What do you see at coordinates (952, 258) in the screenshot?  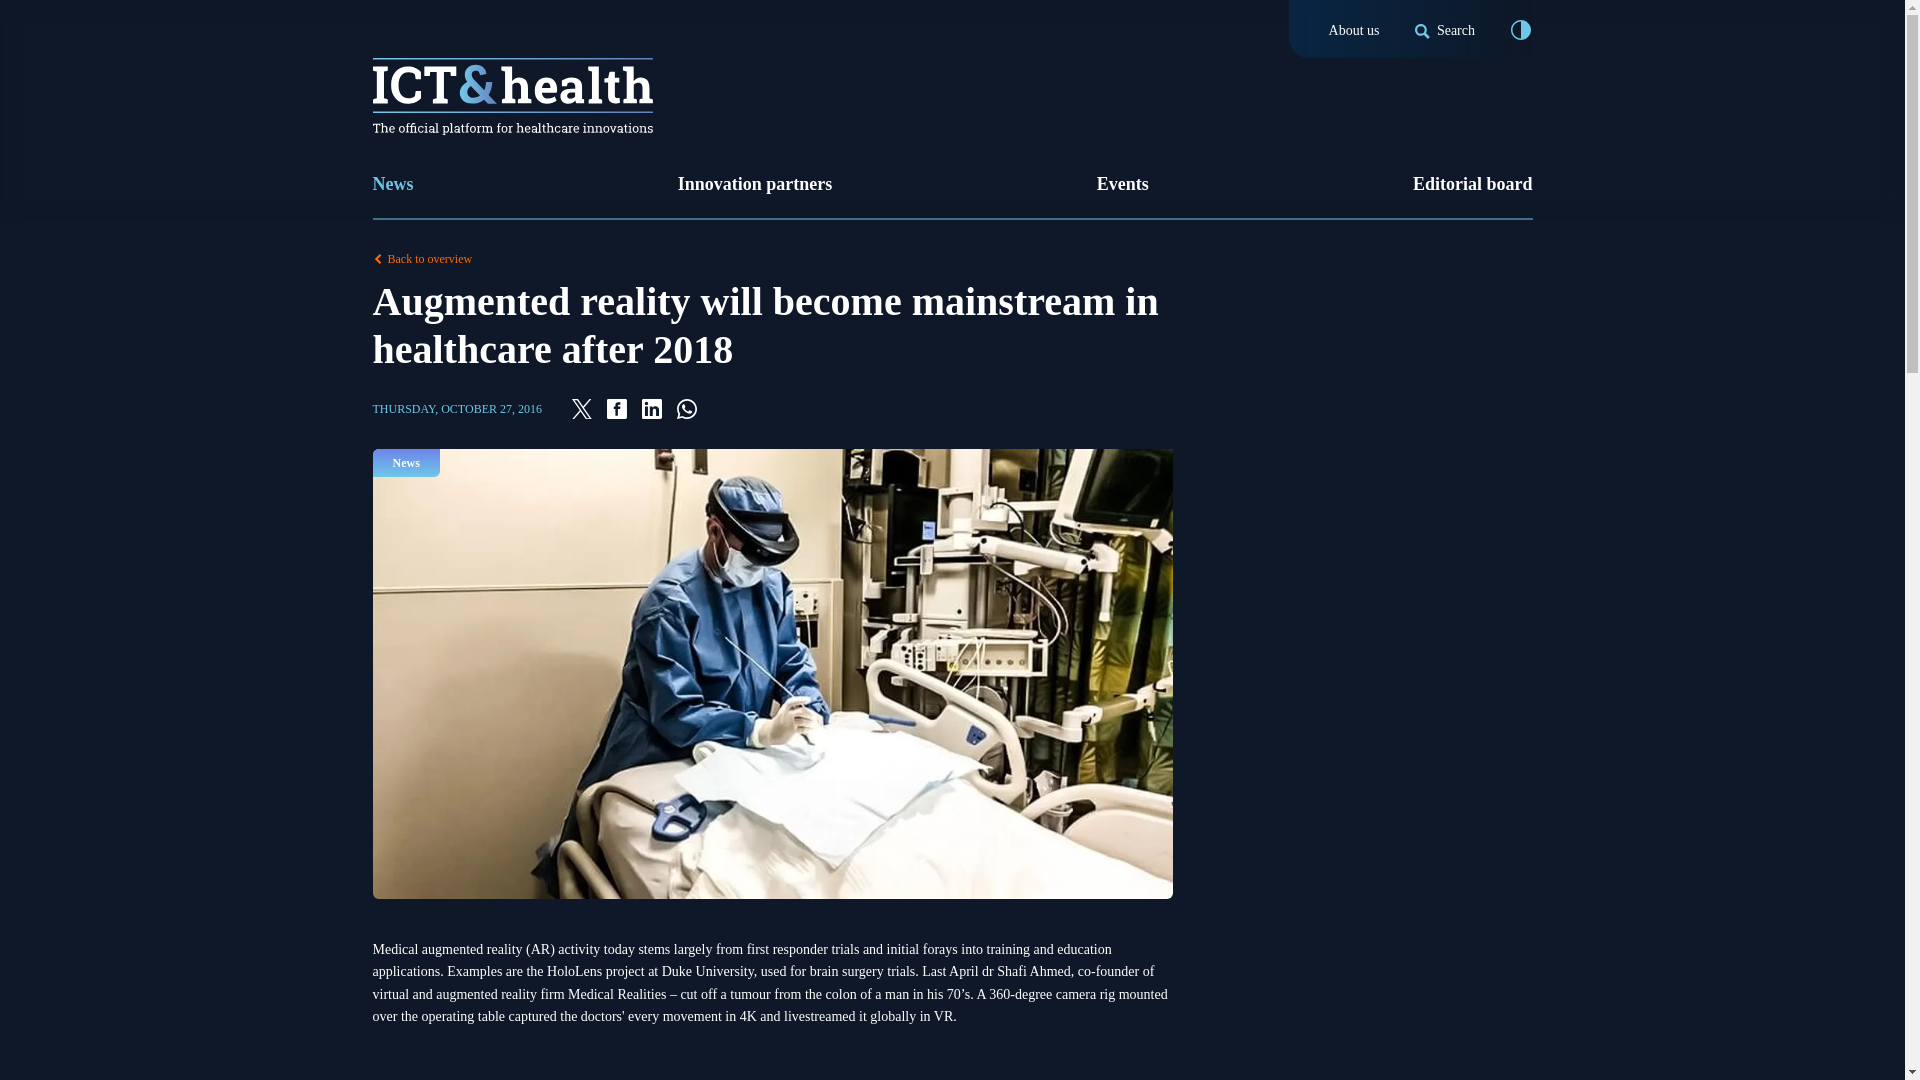 I see `Back to overview` at bounding box center [952, 258].